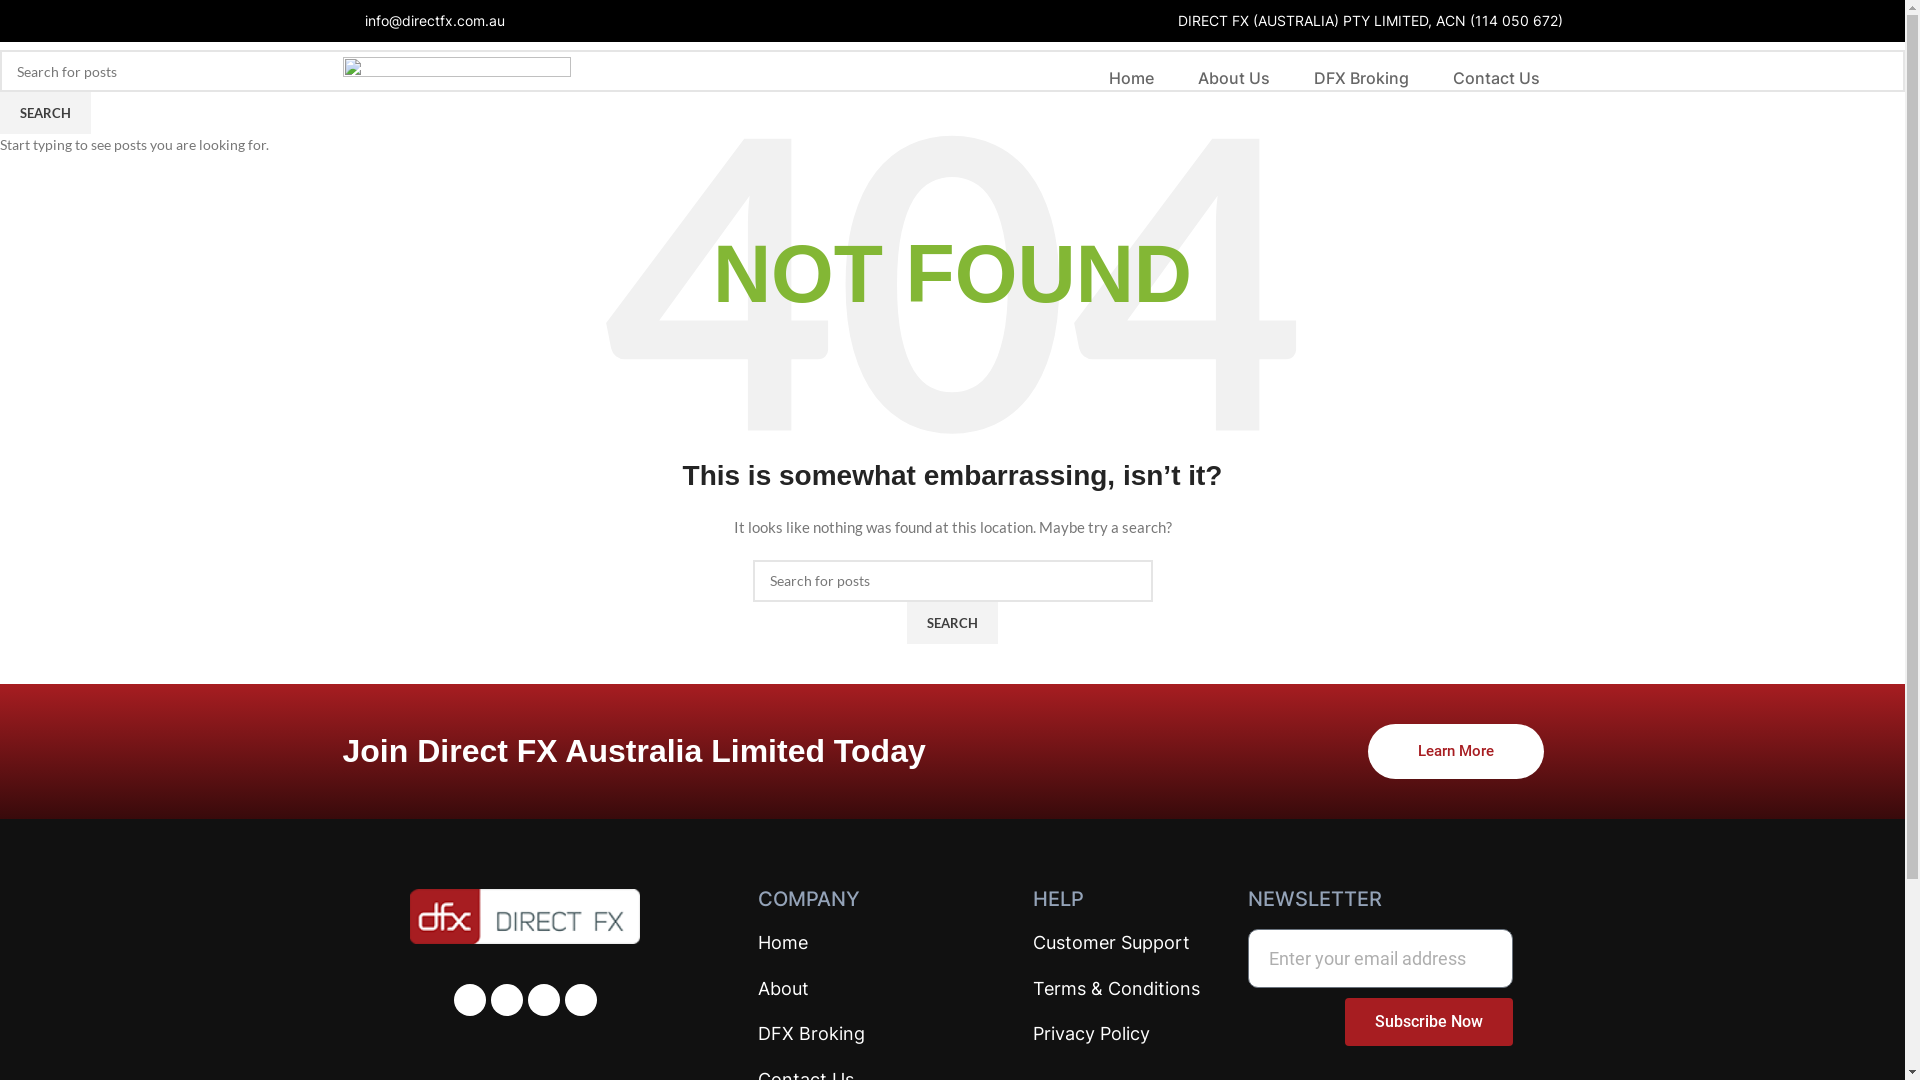  I want to click on Search for posts, so click(952, 71).